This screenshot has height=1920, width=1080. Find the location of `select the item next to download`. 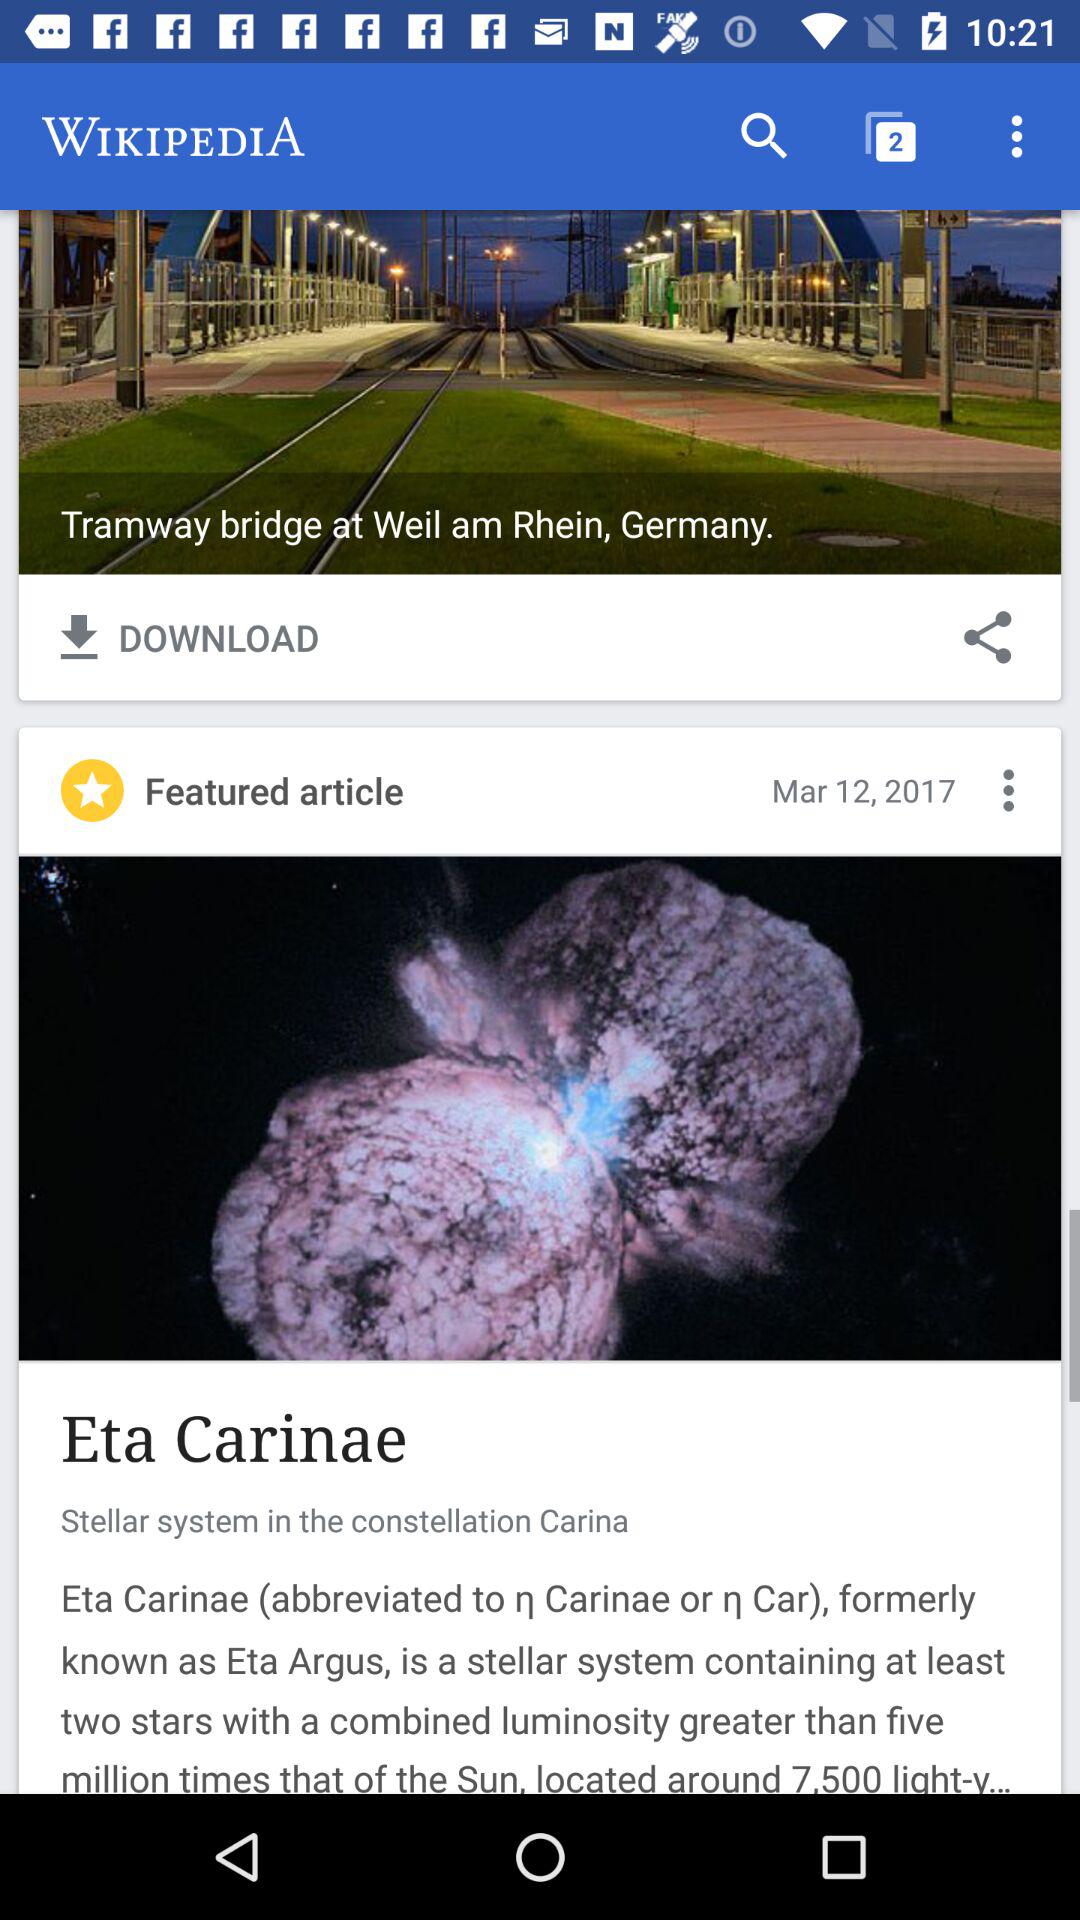

select the item next to download is located at coordinates (988, 637).